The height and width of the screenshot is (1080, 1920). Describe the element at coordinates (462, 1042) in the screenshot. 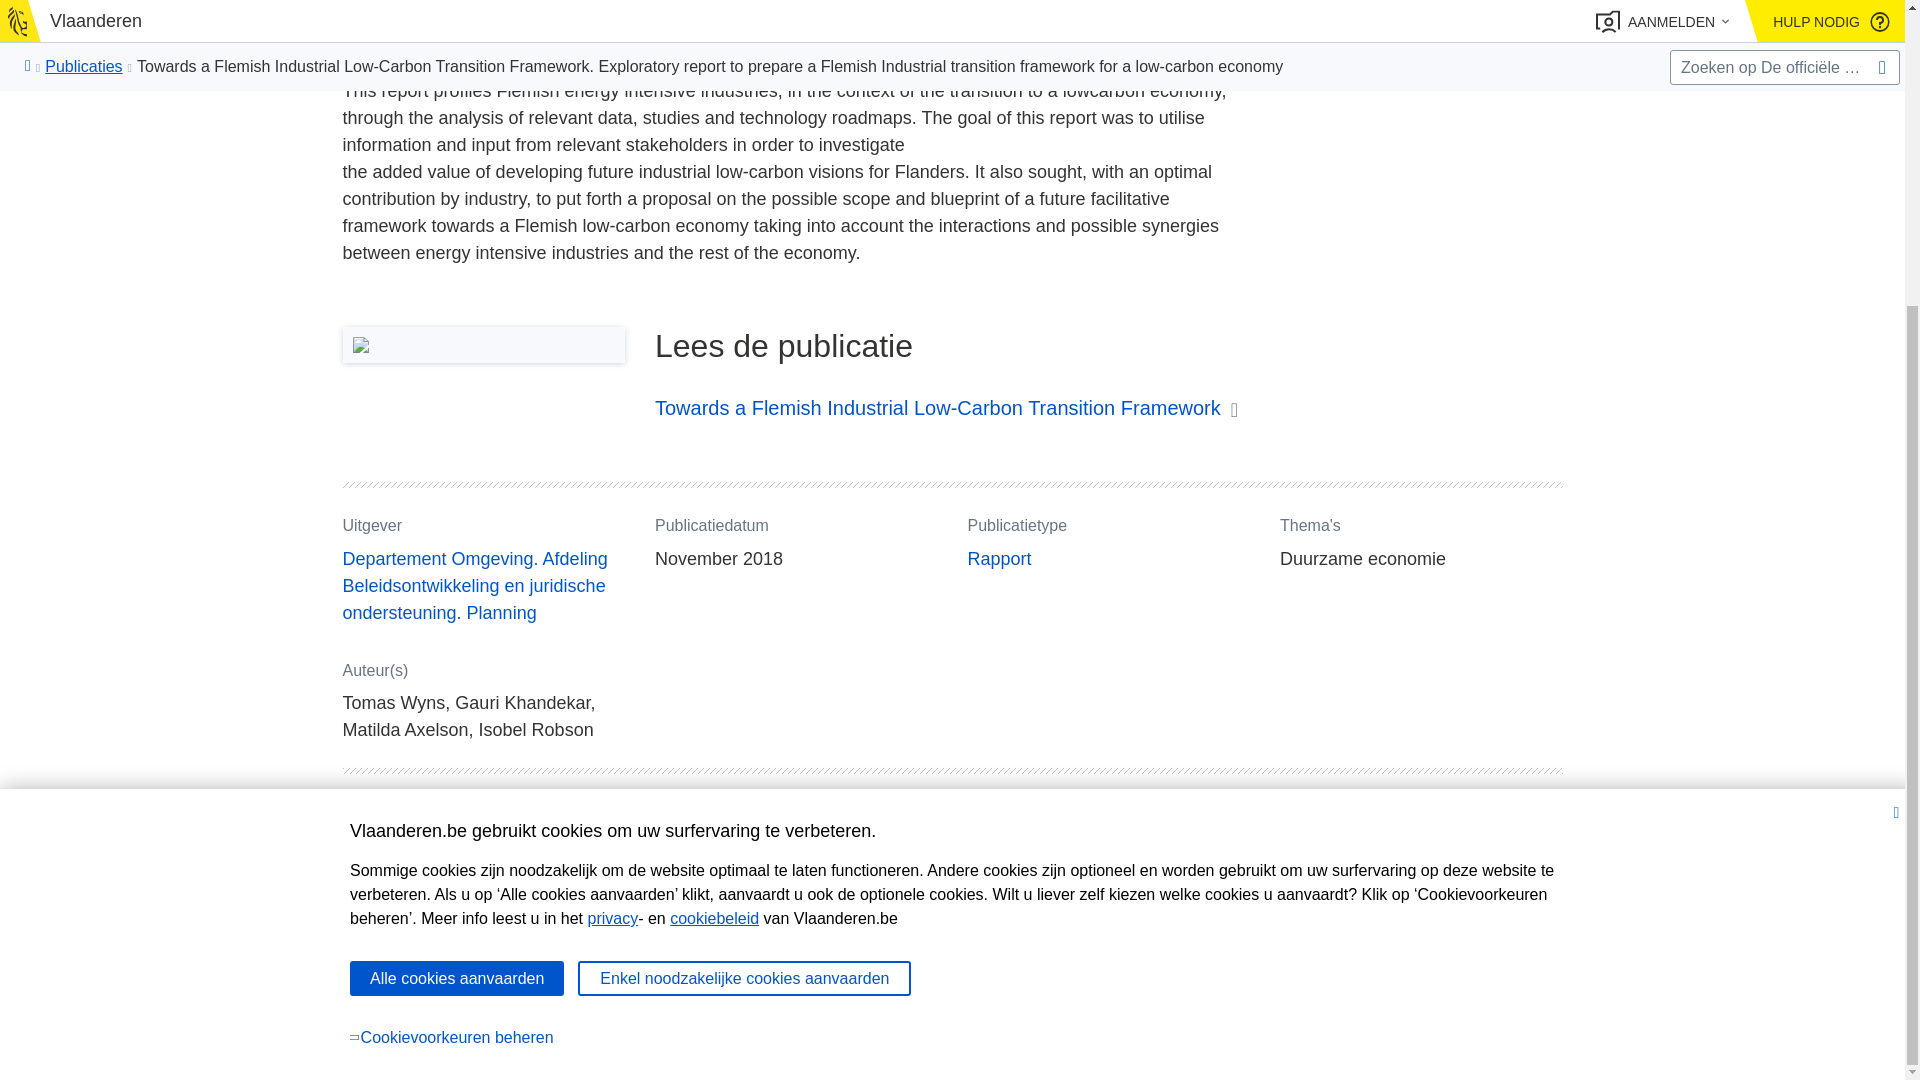

I see `Over Vlaanderen.be` at that location.